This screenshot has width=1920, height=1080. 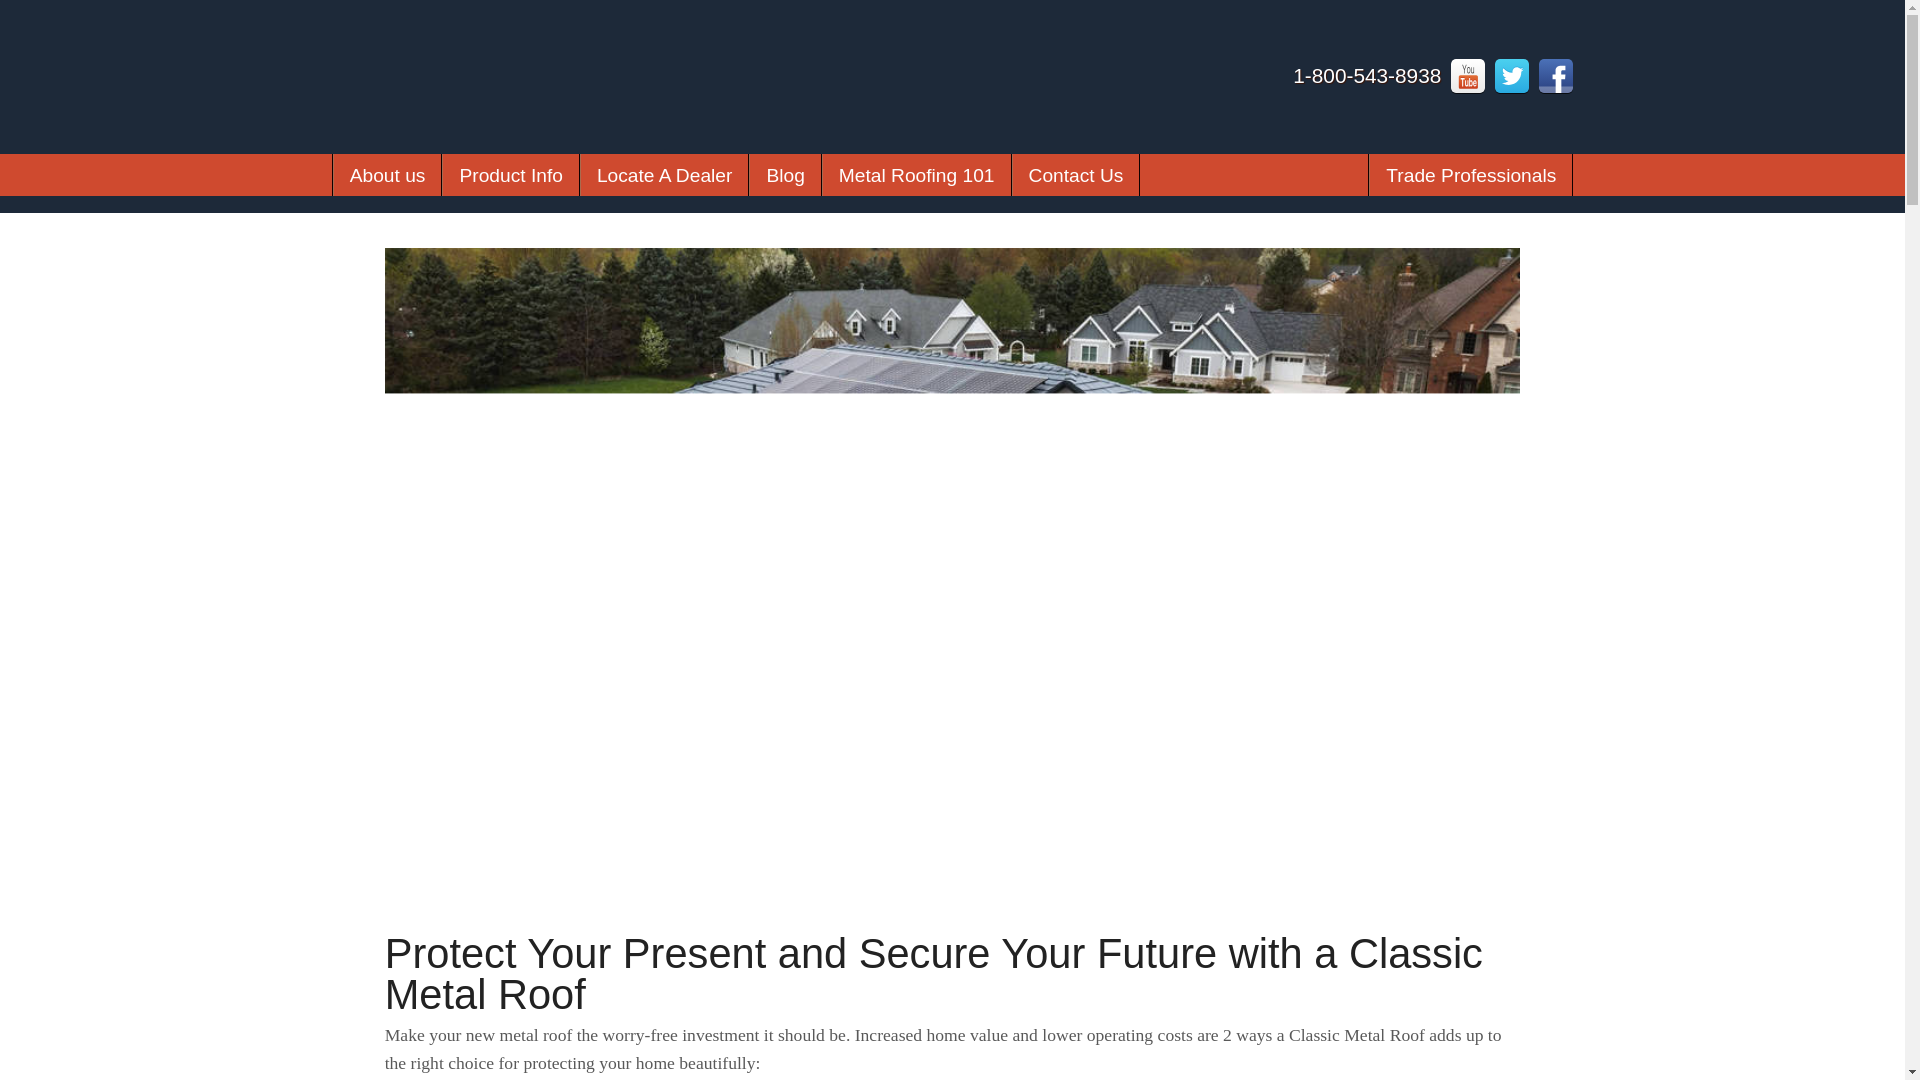 I want to click on Subscribe to our YouTube Channel, so click(x=1468, y=76).